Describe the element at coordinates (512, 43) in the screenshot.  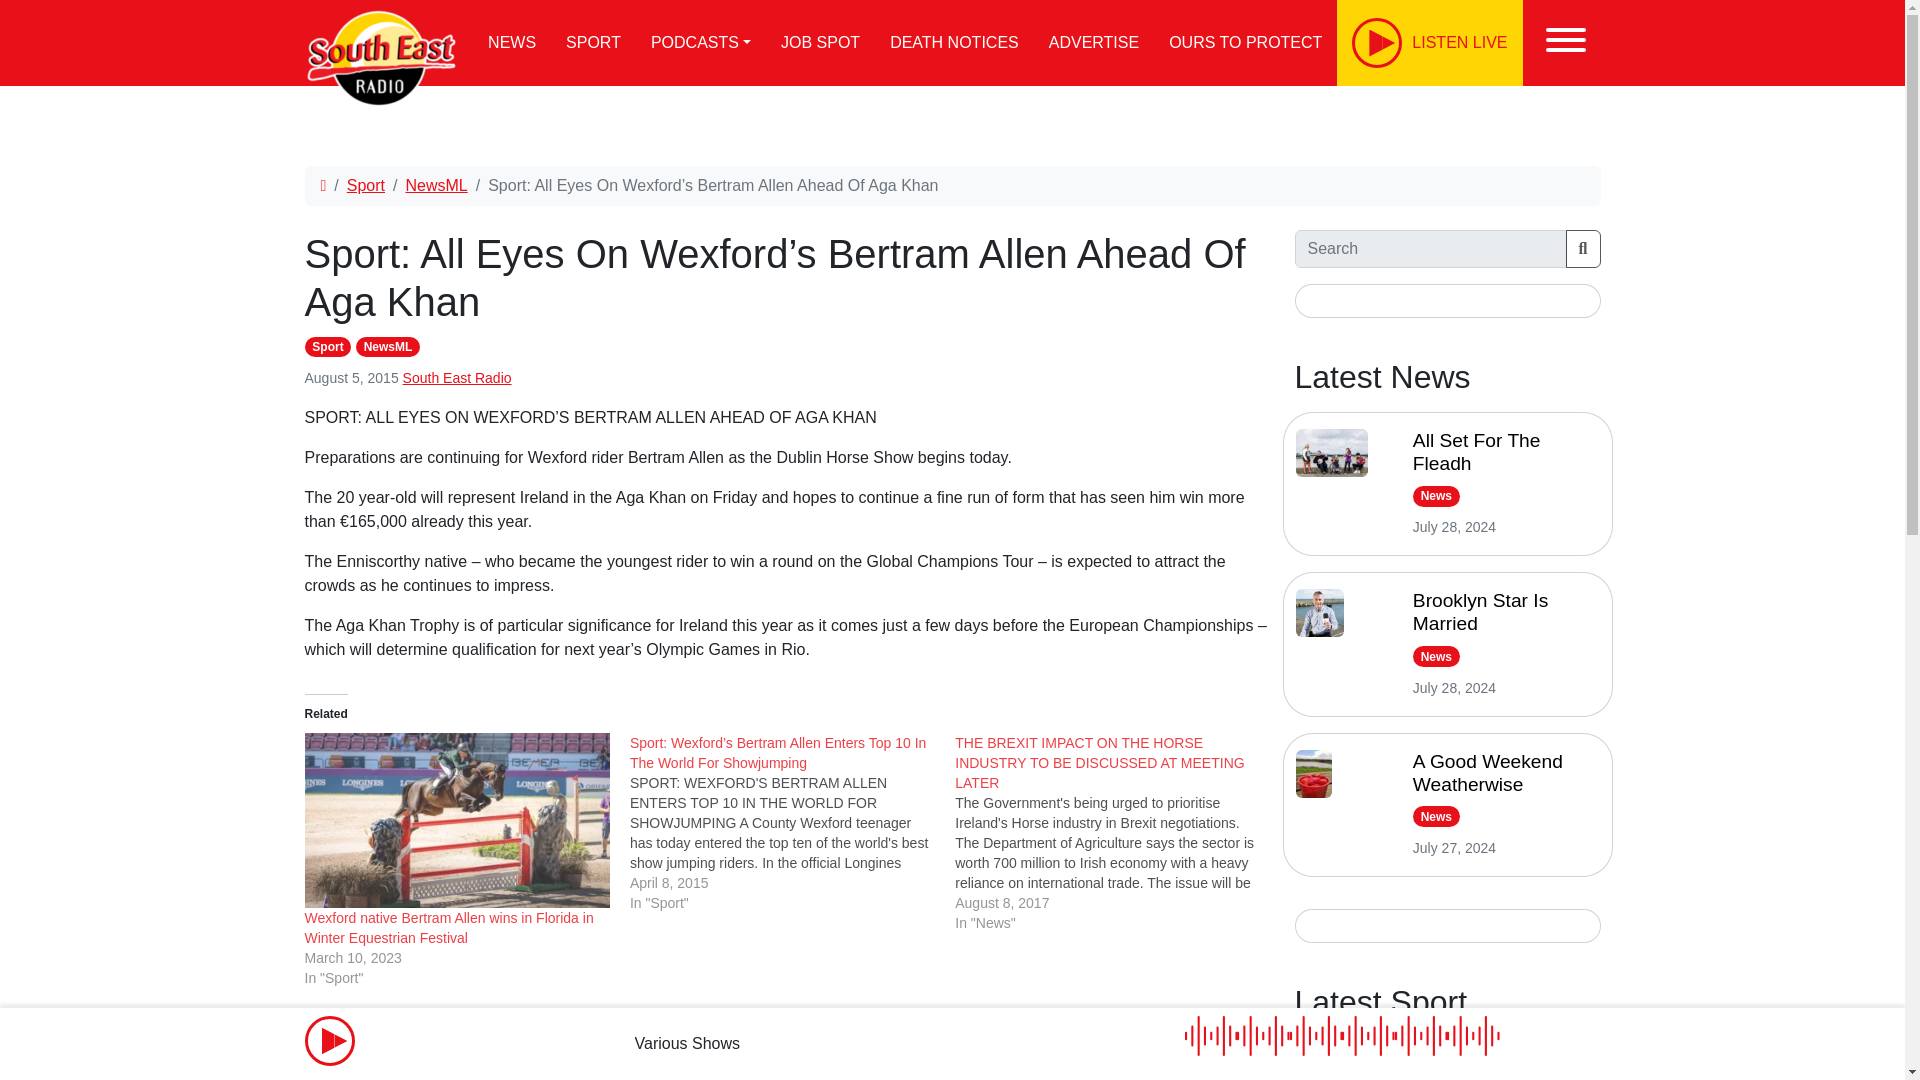
I see `NEWS` at that location.